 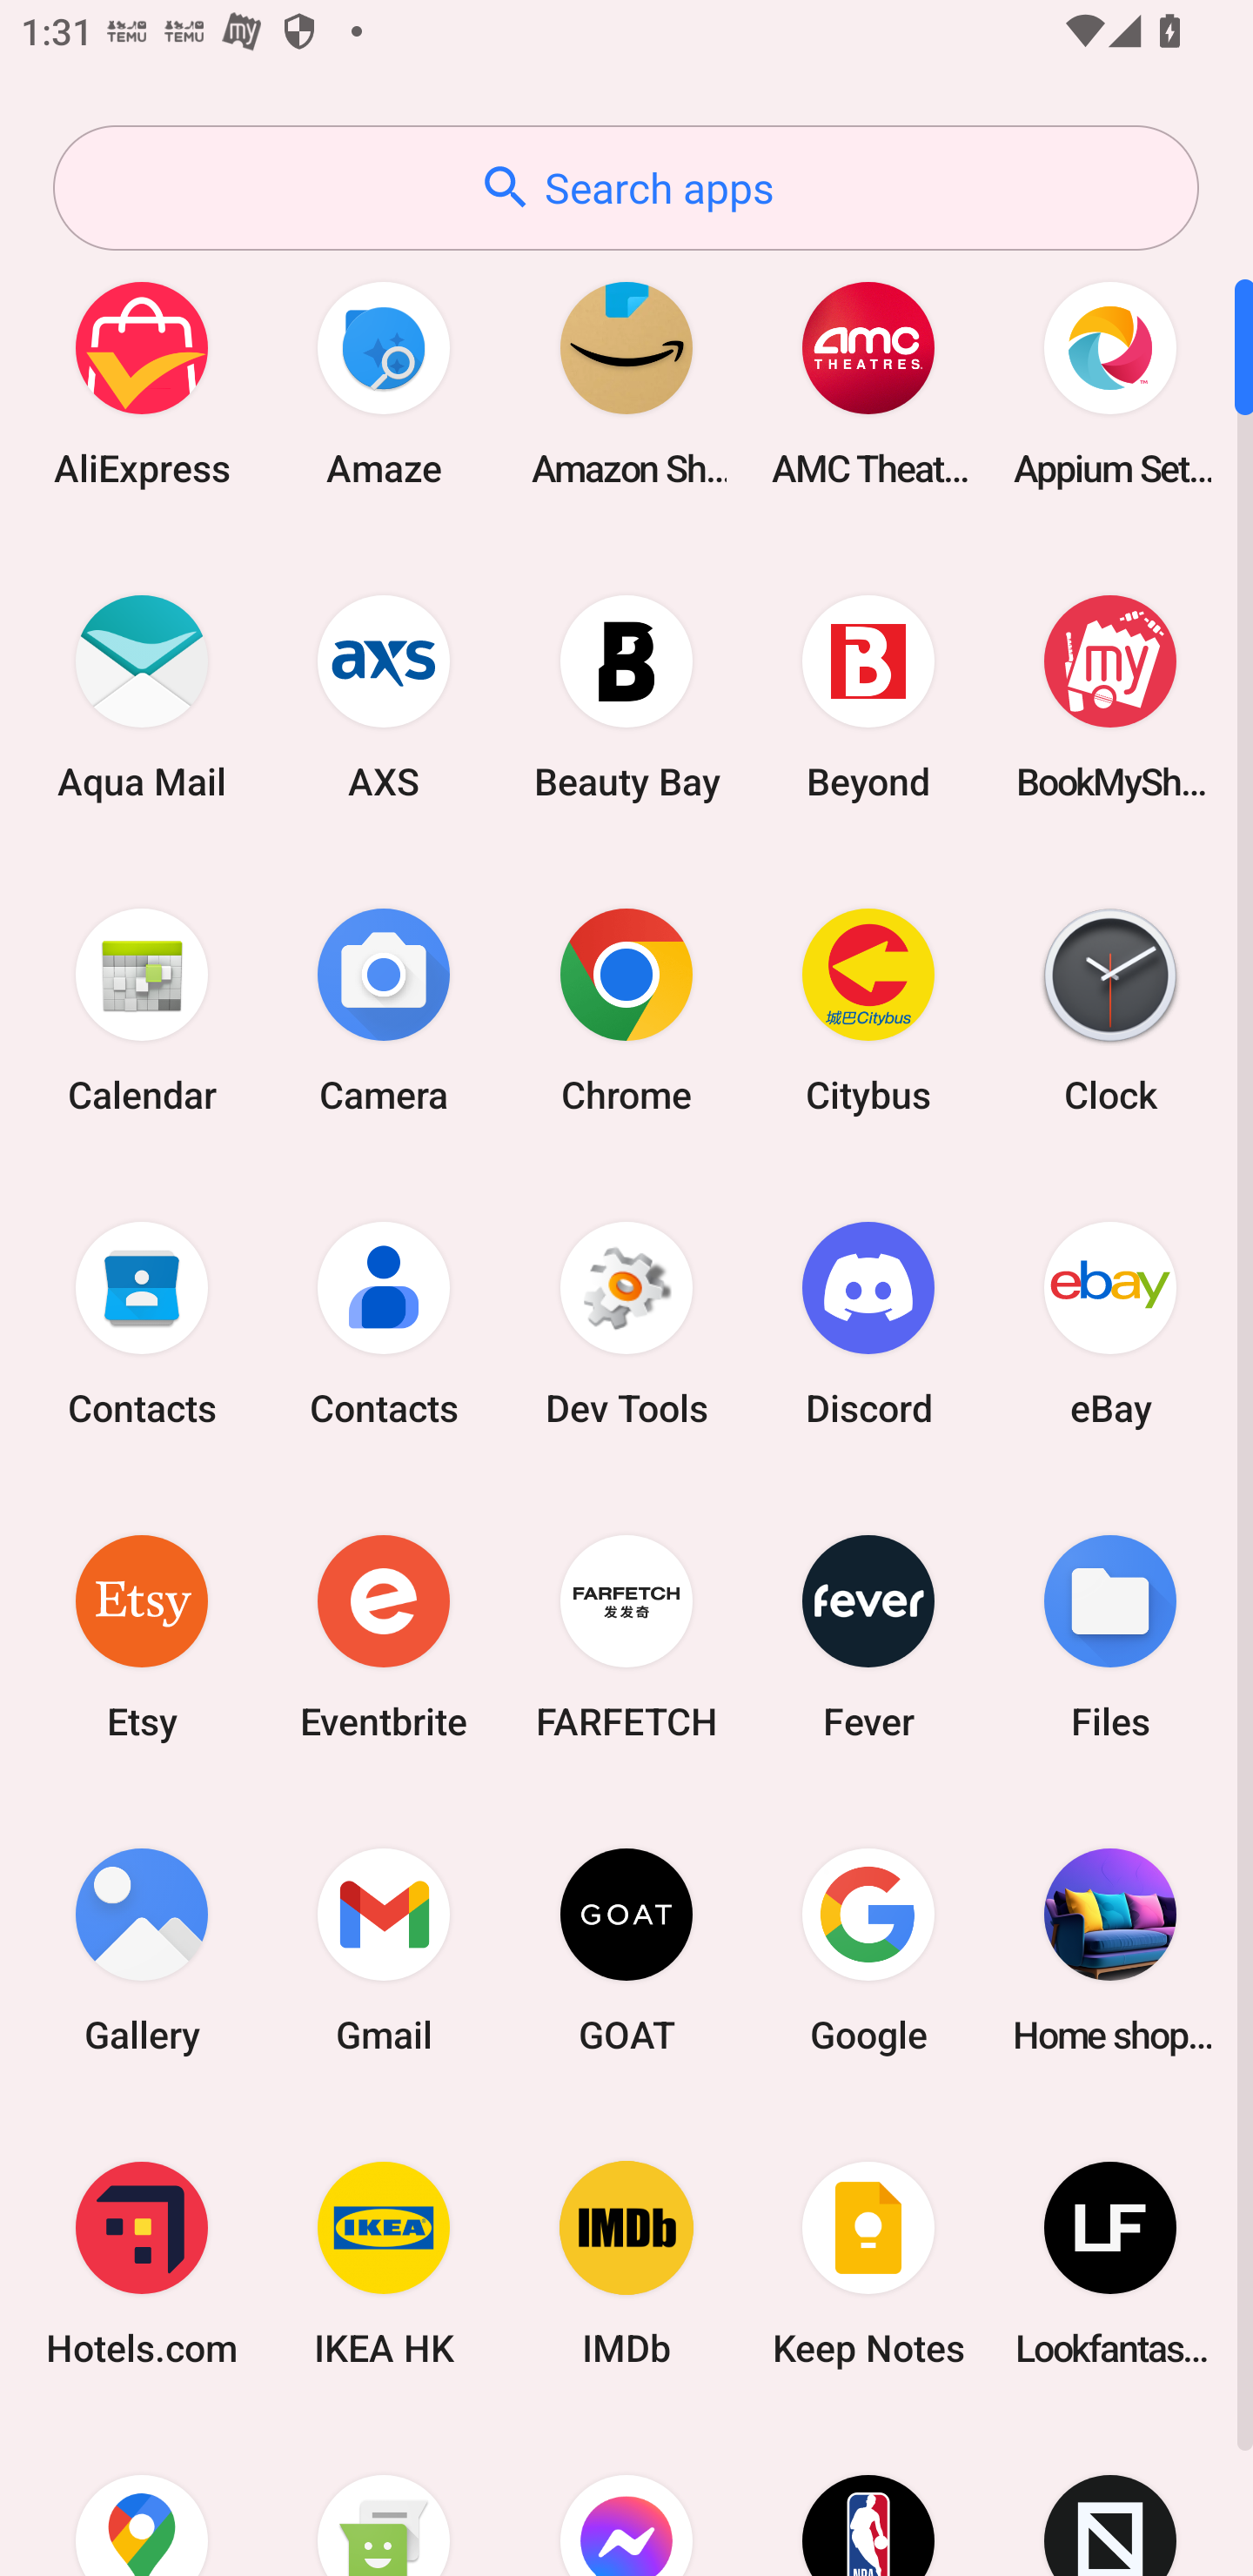 What do you see at coordinates (142, 383) in the screenshot?
I see `AliExpress` at bounding box center [142, 383].